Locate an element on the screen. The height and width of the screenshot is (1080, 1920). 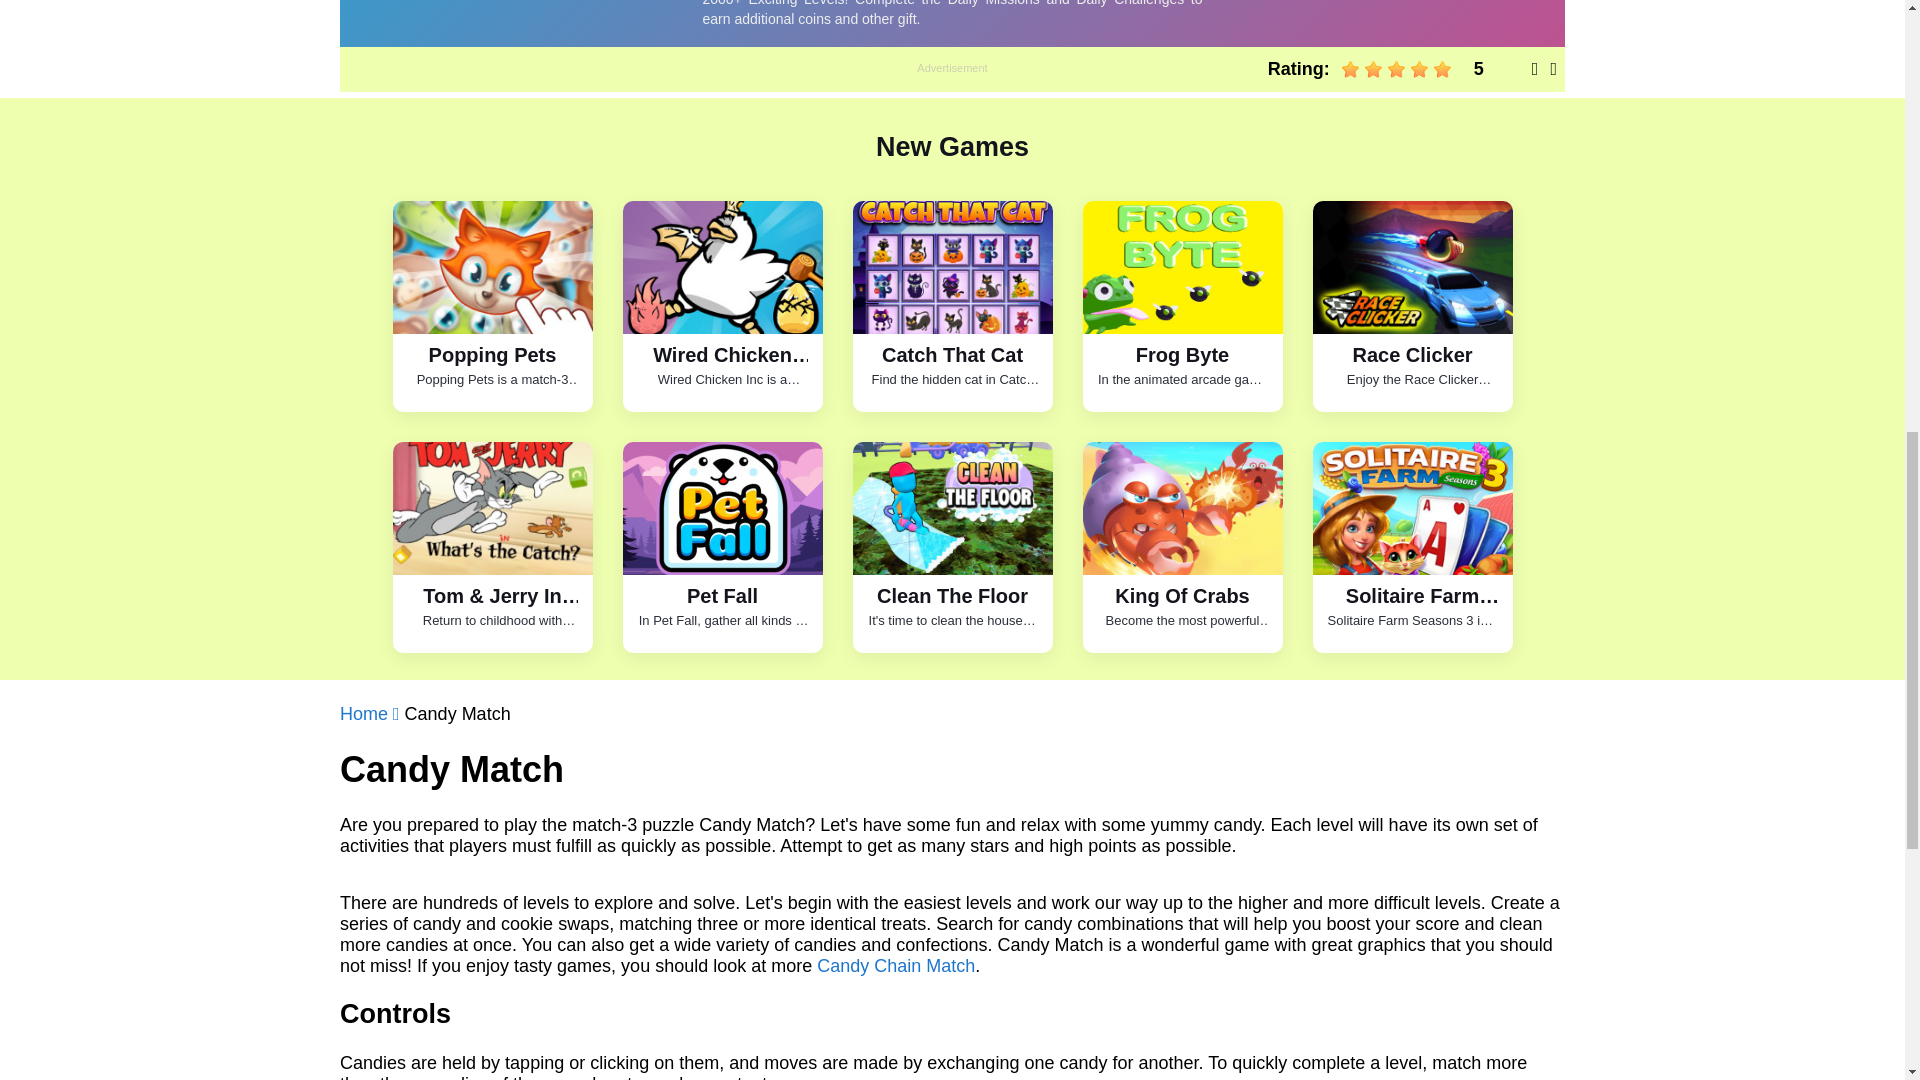
Home is located at coordinates (372, 714).